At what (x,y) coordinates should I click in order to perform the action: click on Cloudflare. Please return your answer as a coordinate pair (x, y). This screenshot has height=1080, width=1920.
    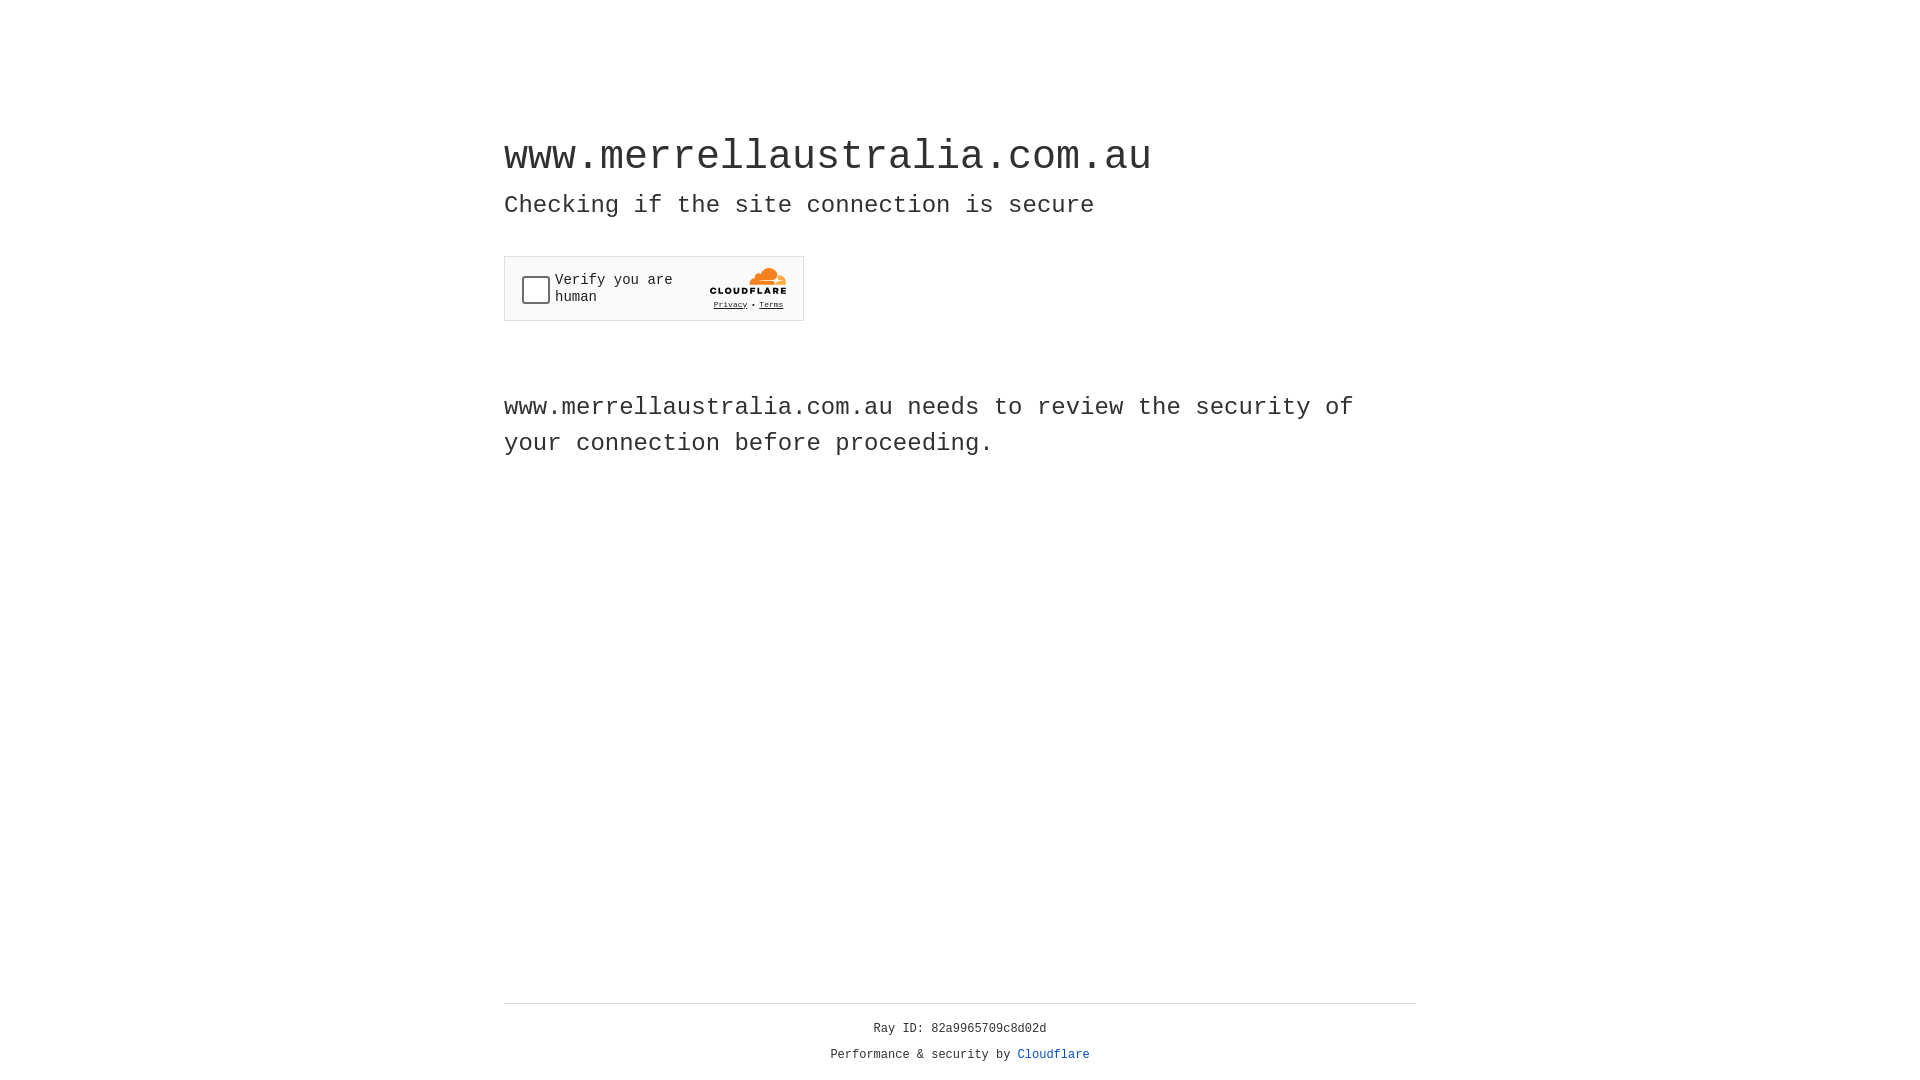
    Looking at the image, I should click on (1054, 1055).